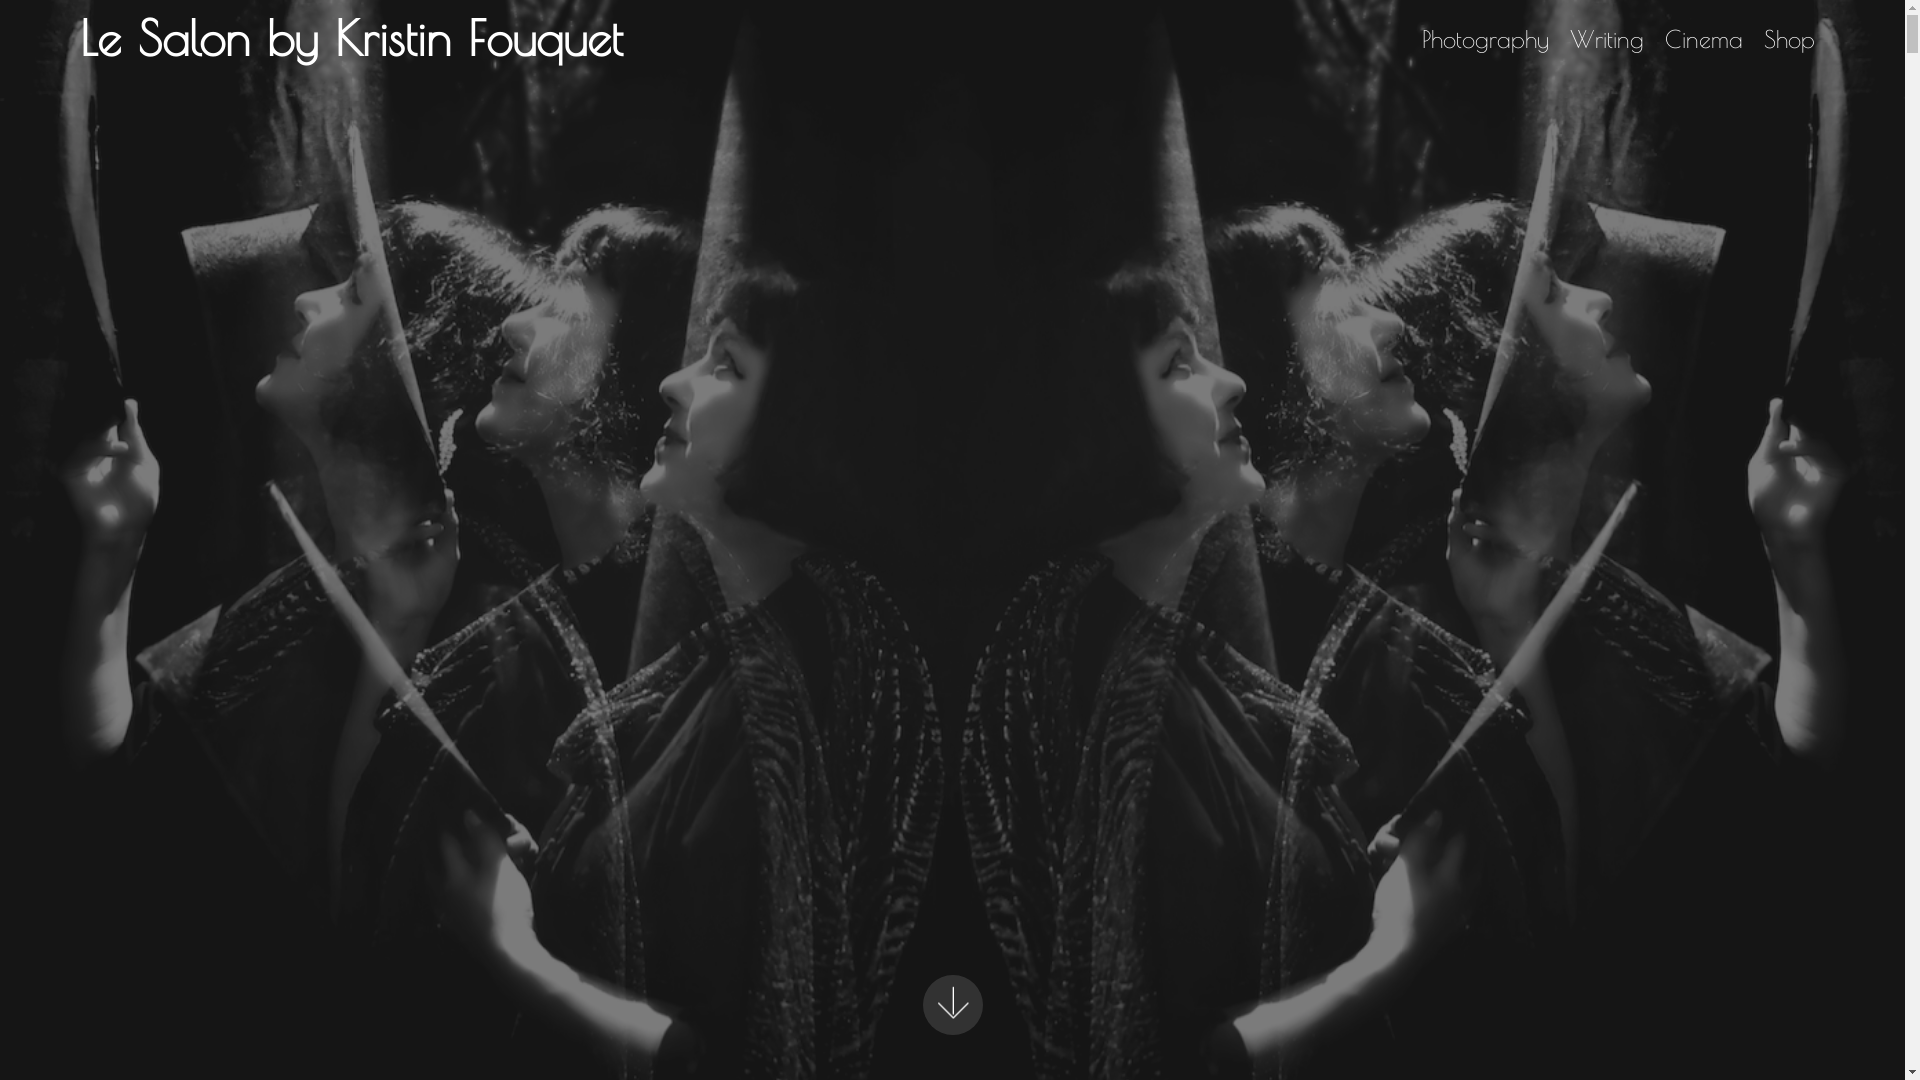  What do you see at coordinates (1704, 38) in the screenshot?
I see `Cinema` at bounding box center [1704, 38].